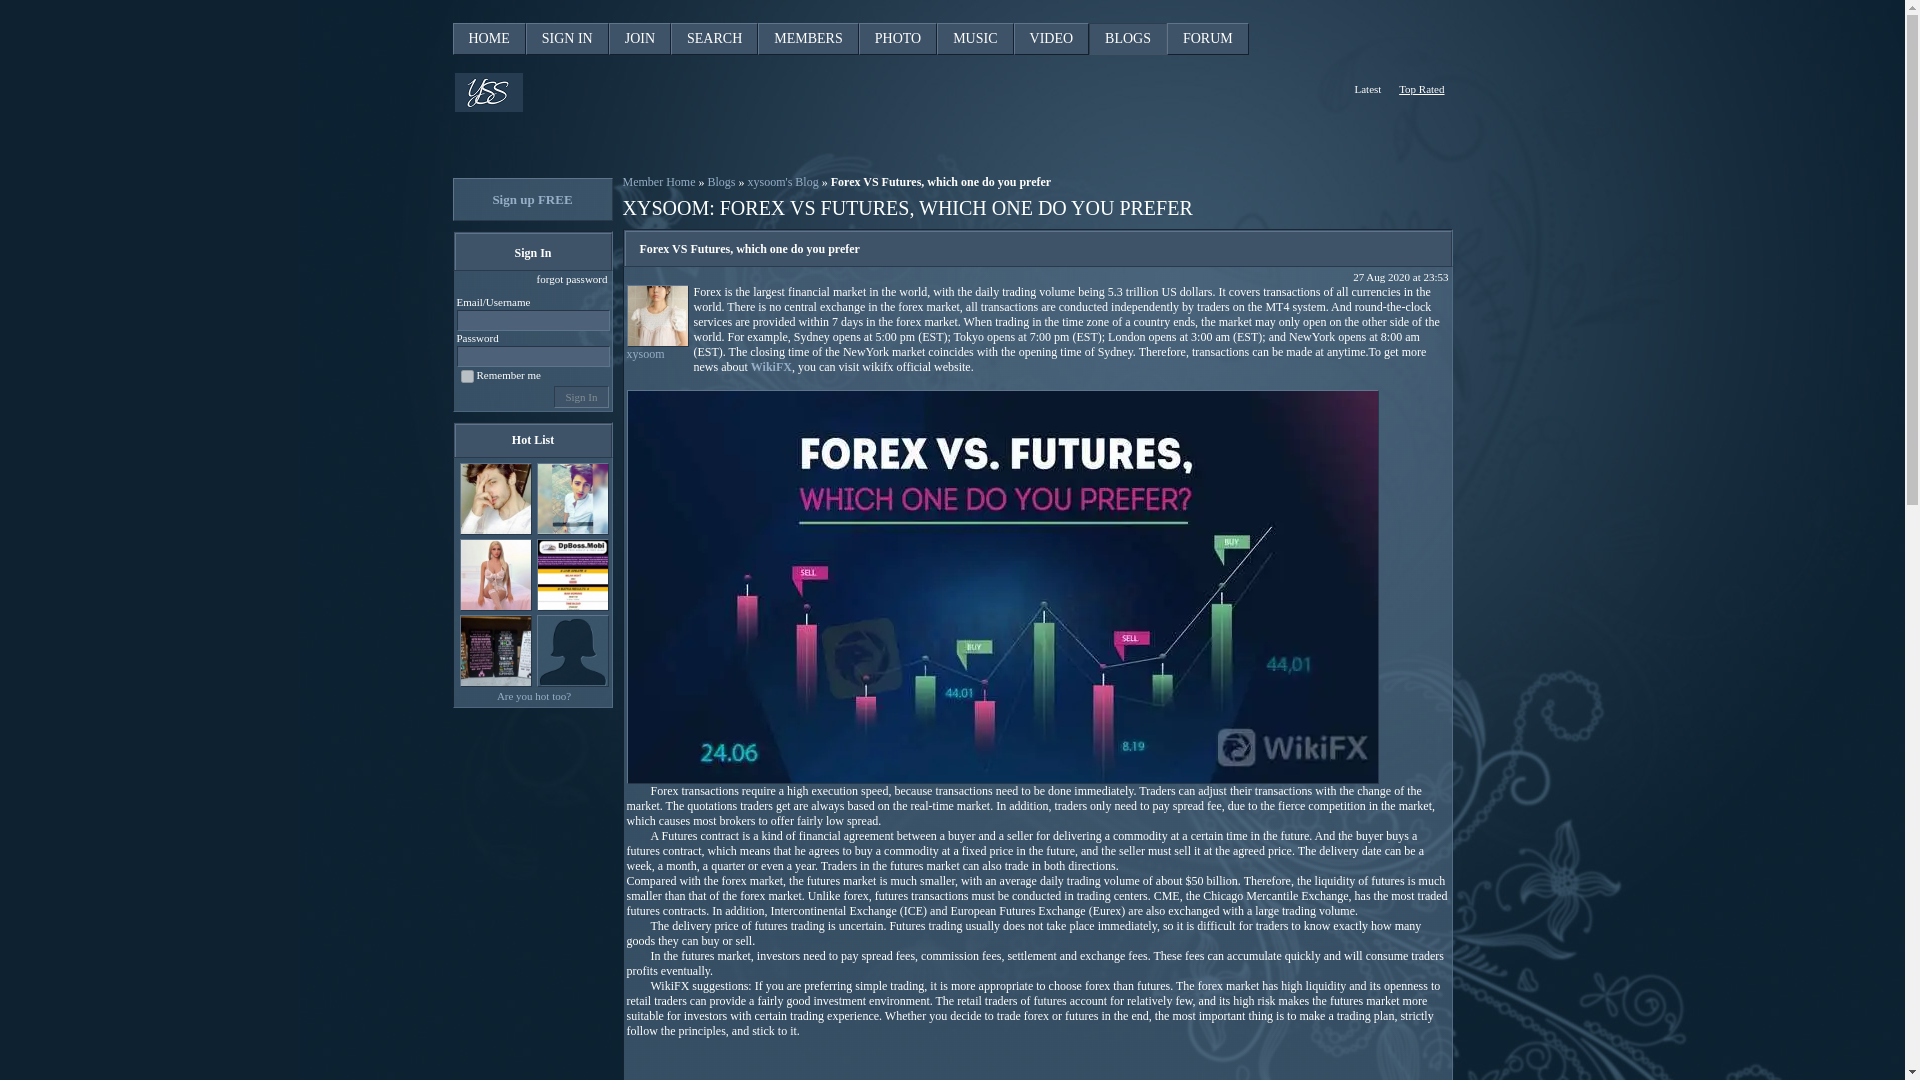  What do you see at coordinates (770, 366) in the screenshot?
I see `WikiFX` at bounding box center [770, 366].